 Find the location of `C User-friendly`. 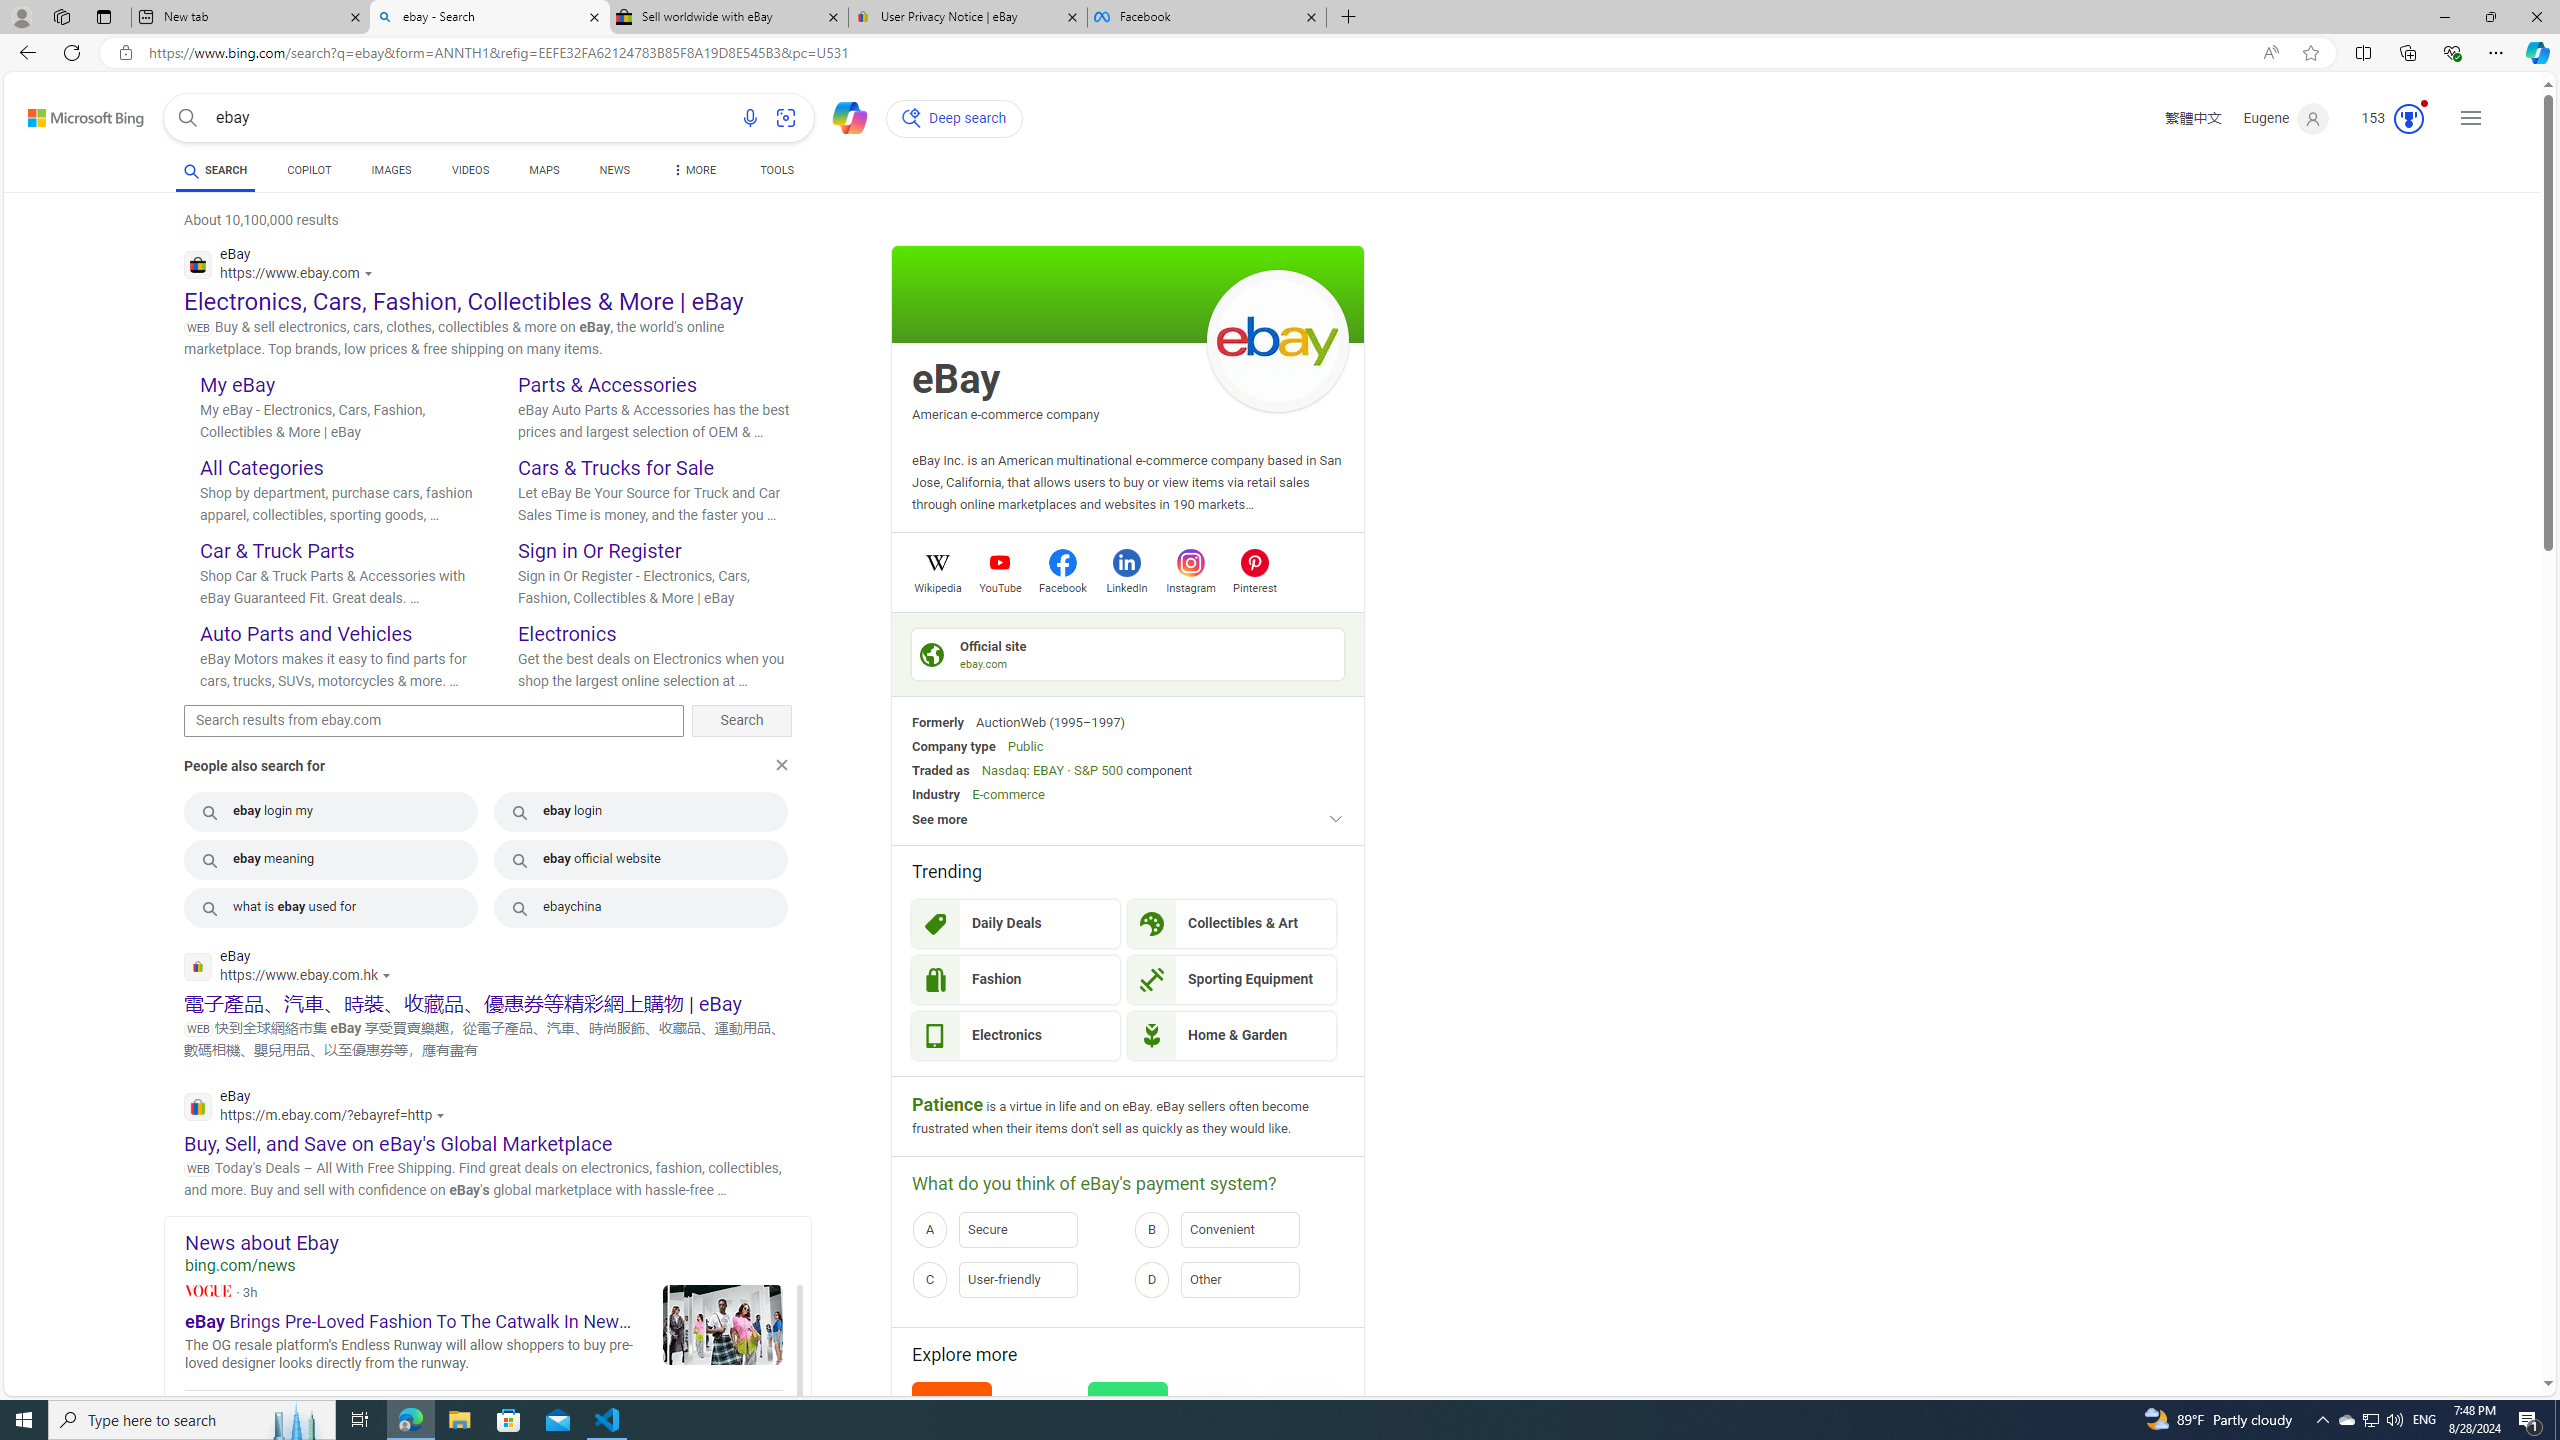

C User-friendly is located at coordinates (1016, 1280).